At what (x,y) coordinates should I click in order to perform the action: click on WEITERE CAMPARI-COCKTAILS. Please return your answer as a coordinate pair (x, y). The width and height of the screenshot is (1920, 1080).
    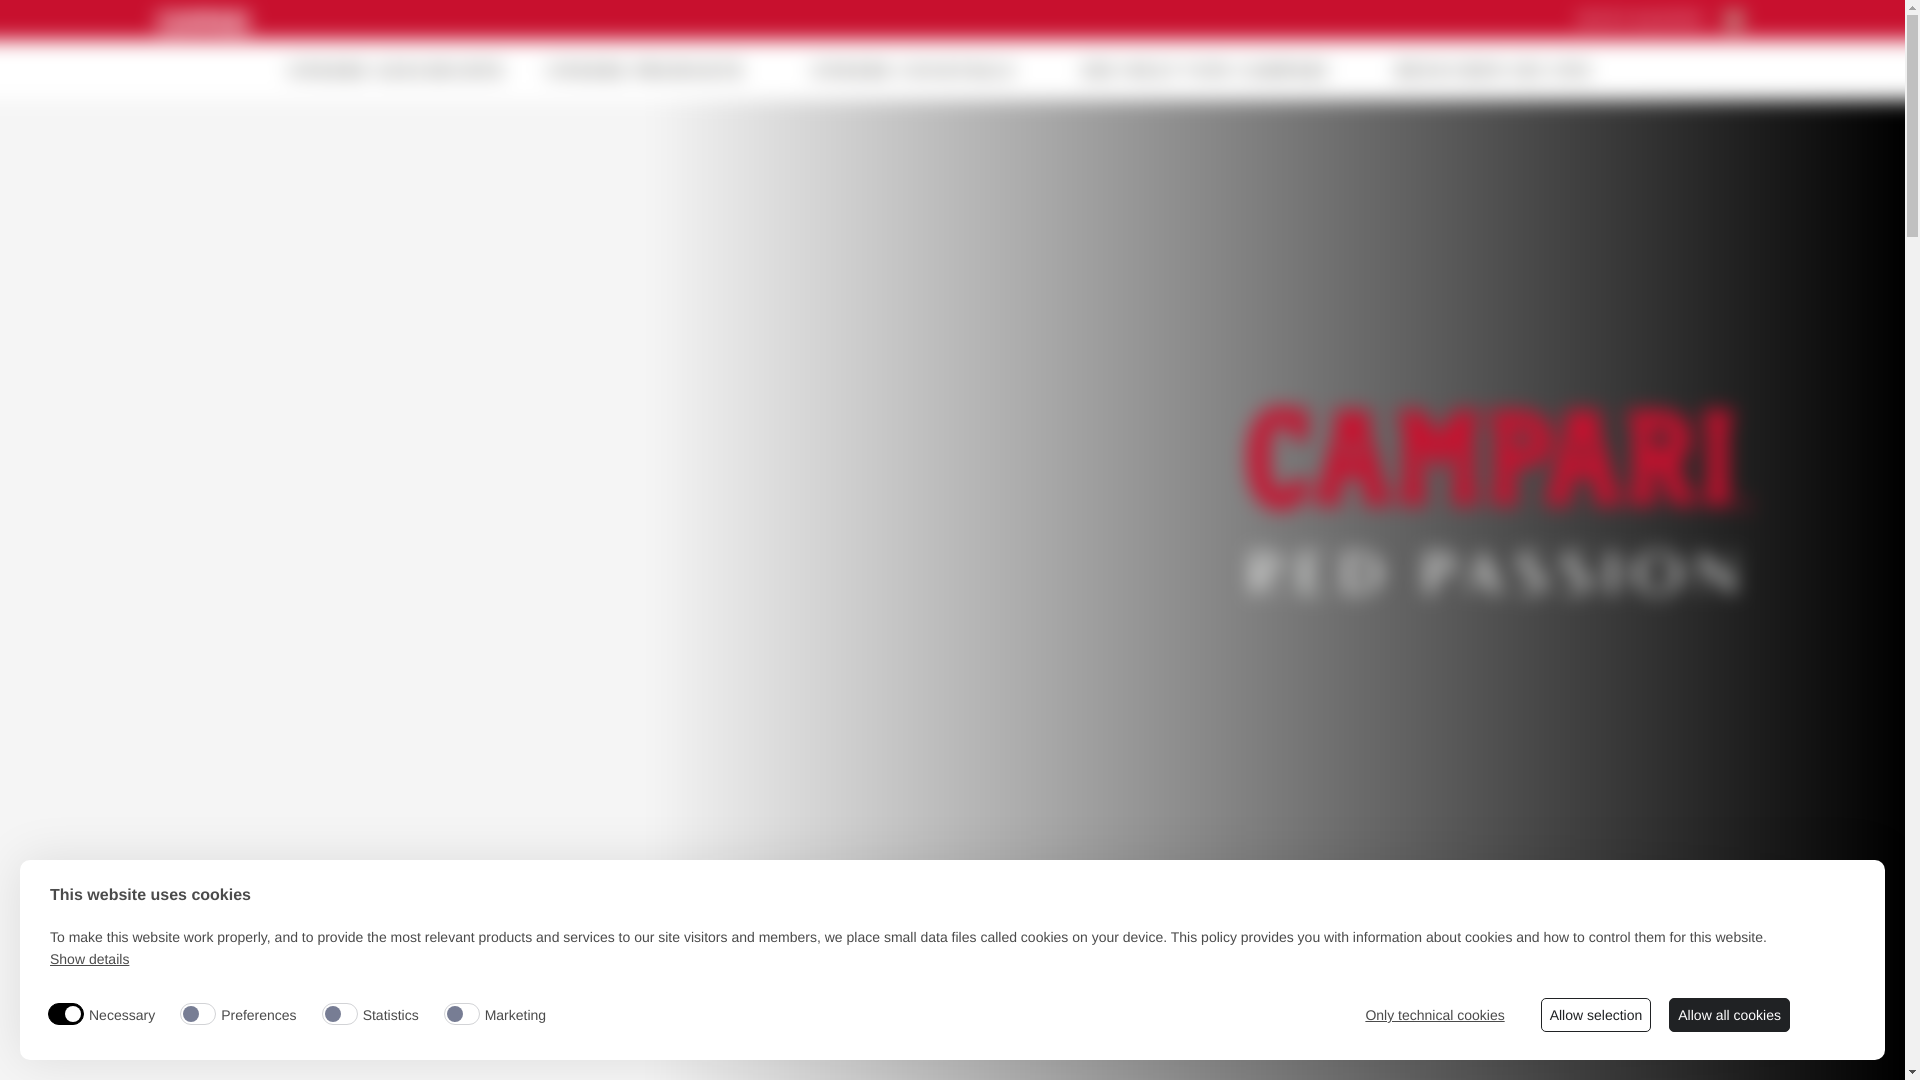
    Looking at the image, I should click on (1034, 73).